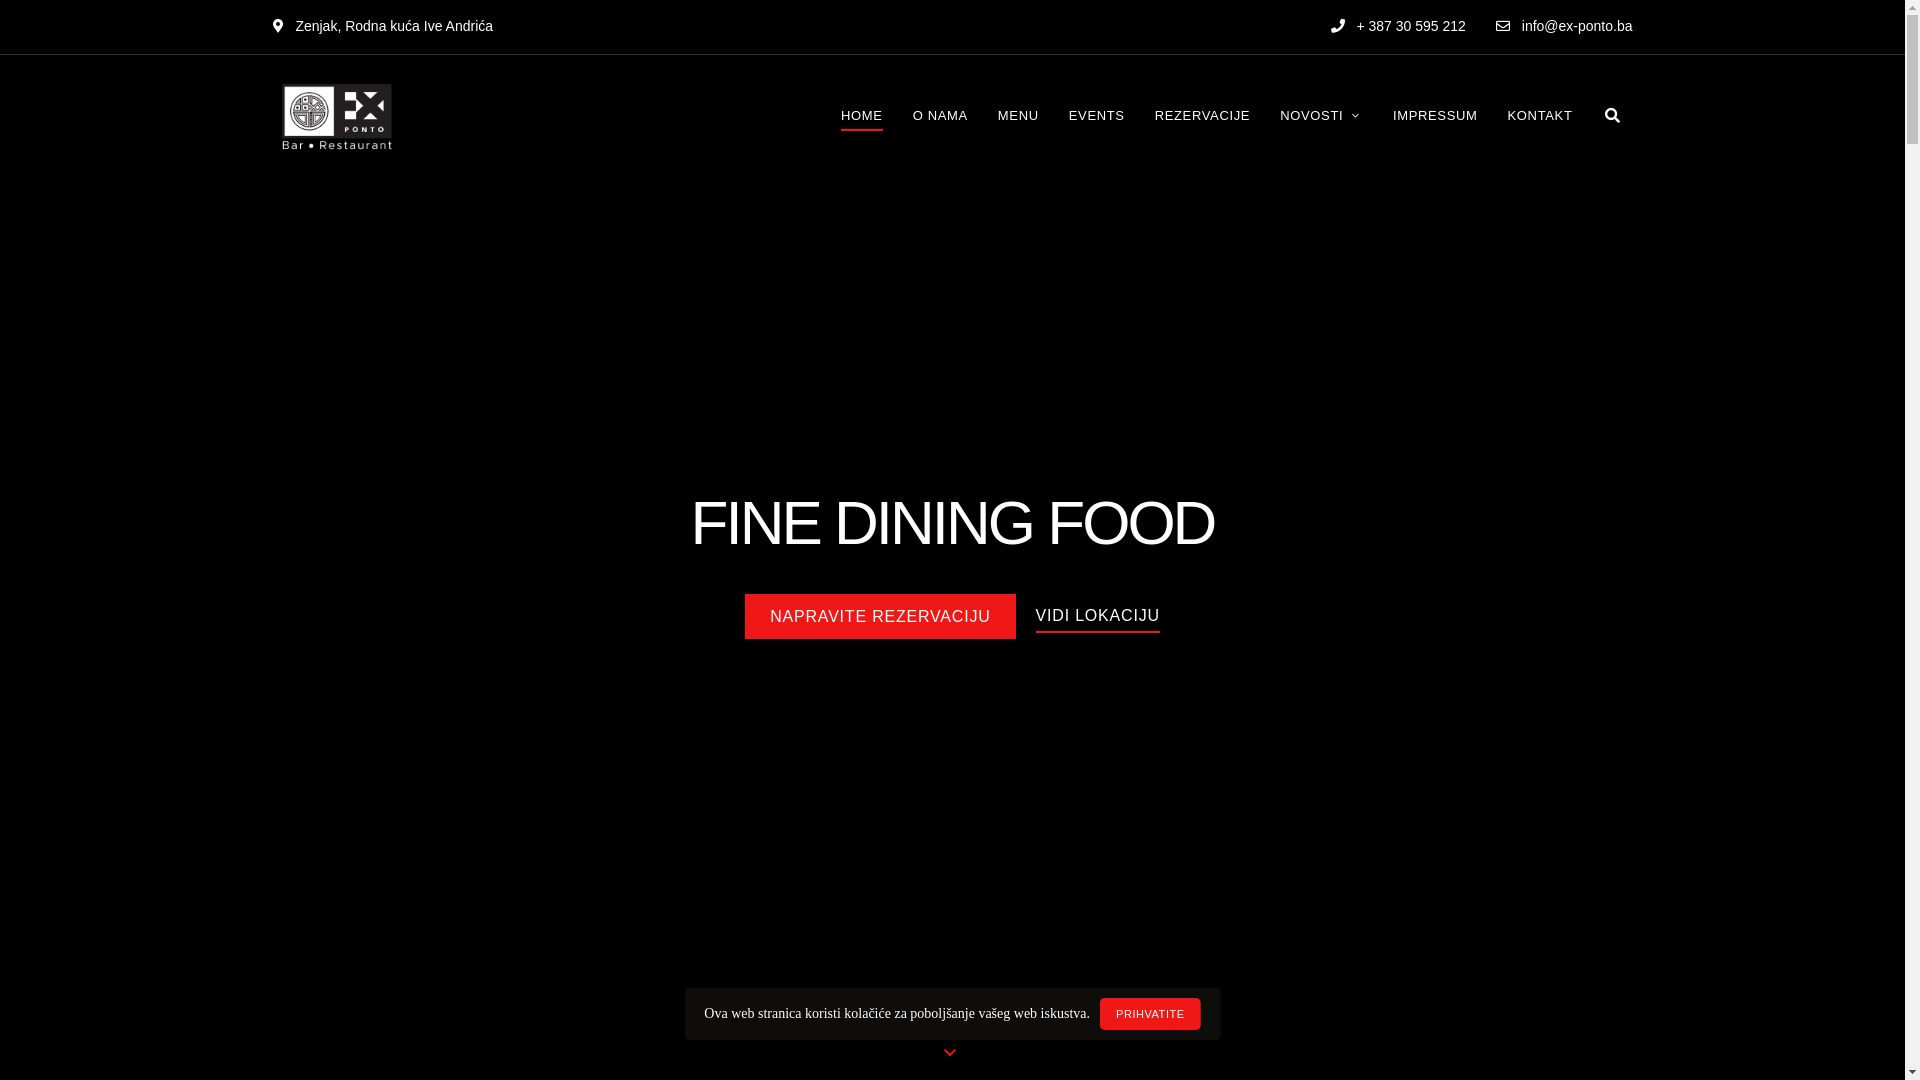 This screenshot has height=1080, width=1920. I want to click on KONTAKT, so click(1540, 116).